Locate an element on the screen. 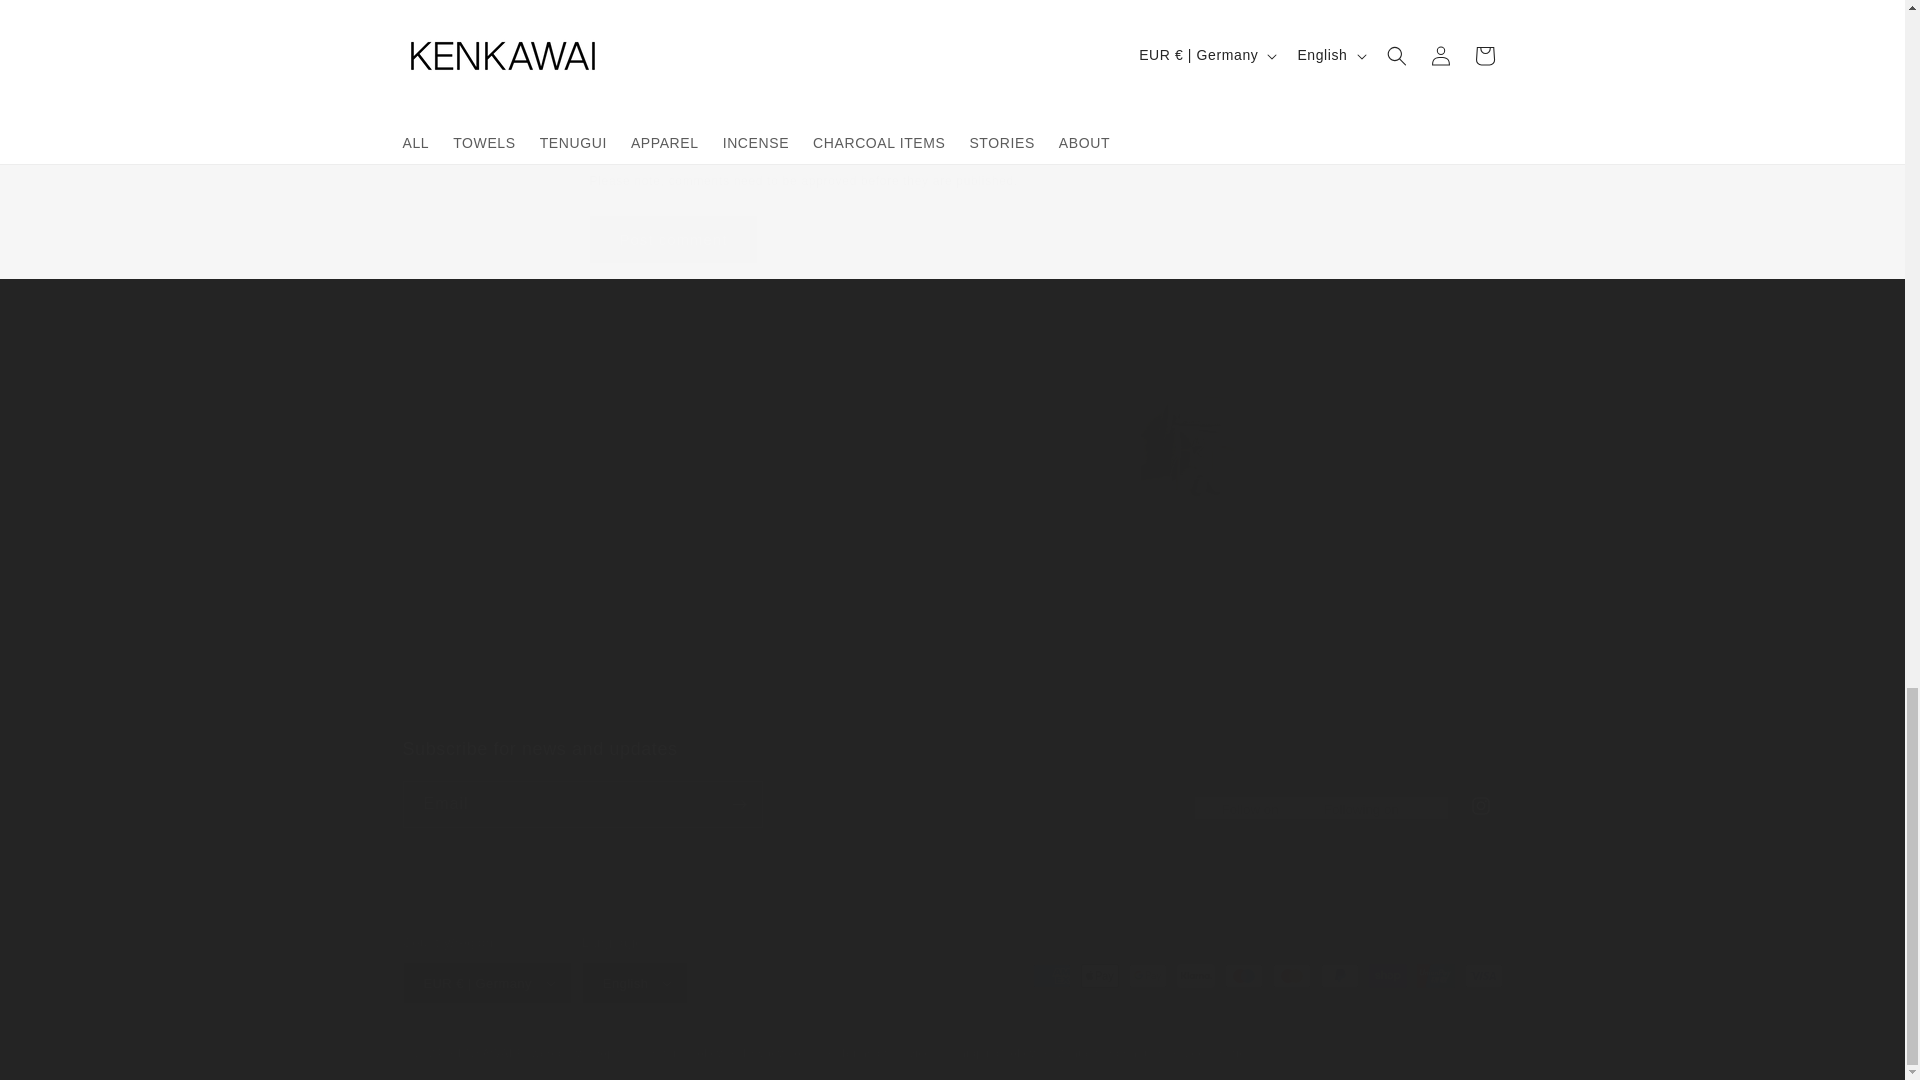 The width and height of the screenshot is (1920, 1080). Post comment is located at coordinates (951, 782).